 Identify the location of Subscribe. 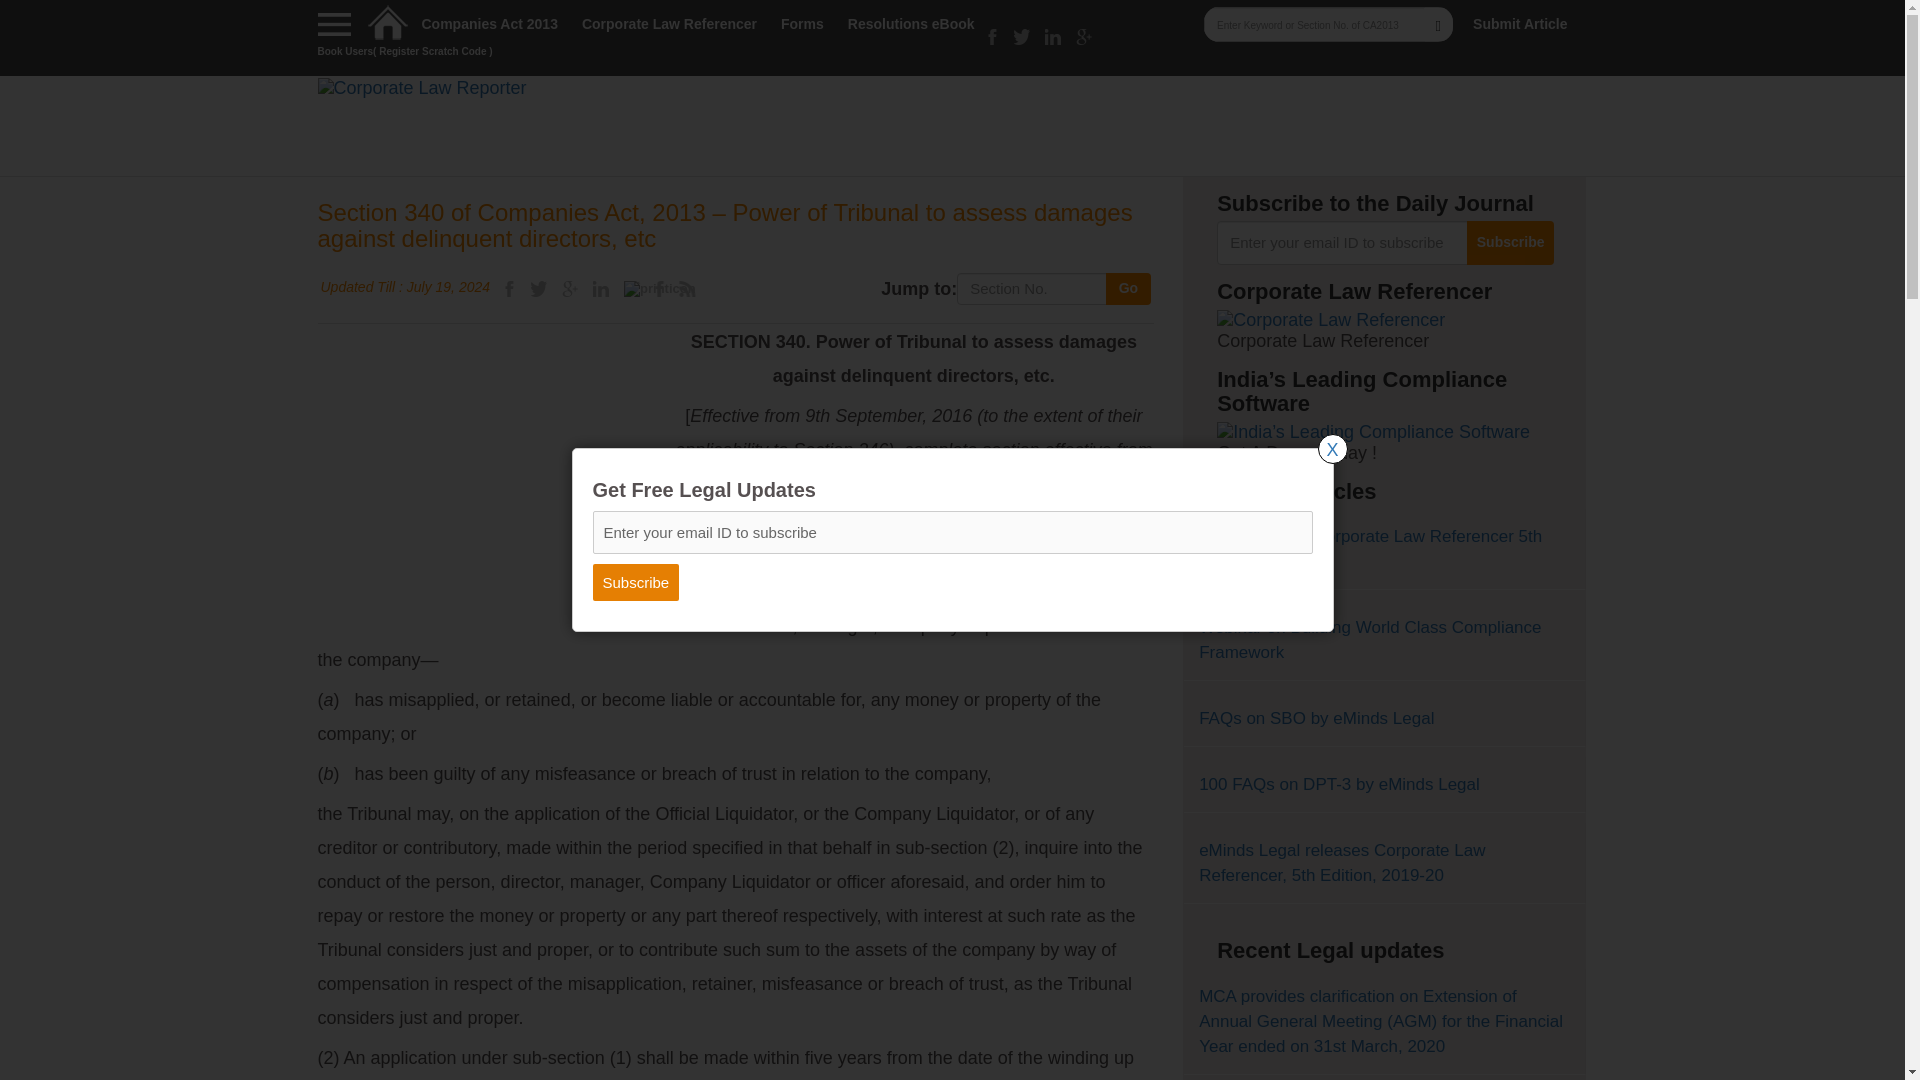
(635, 582).